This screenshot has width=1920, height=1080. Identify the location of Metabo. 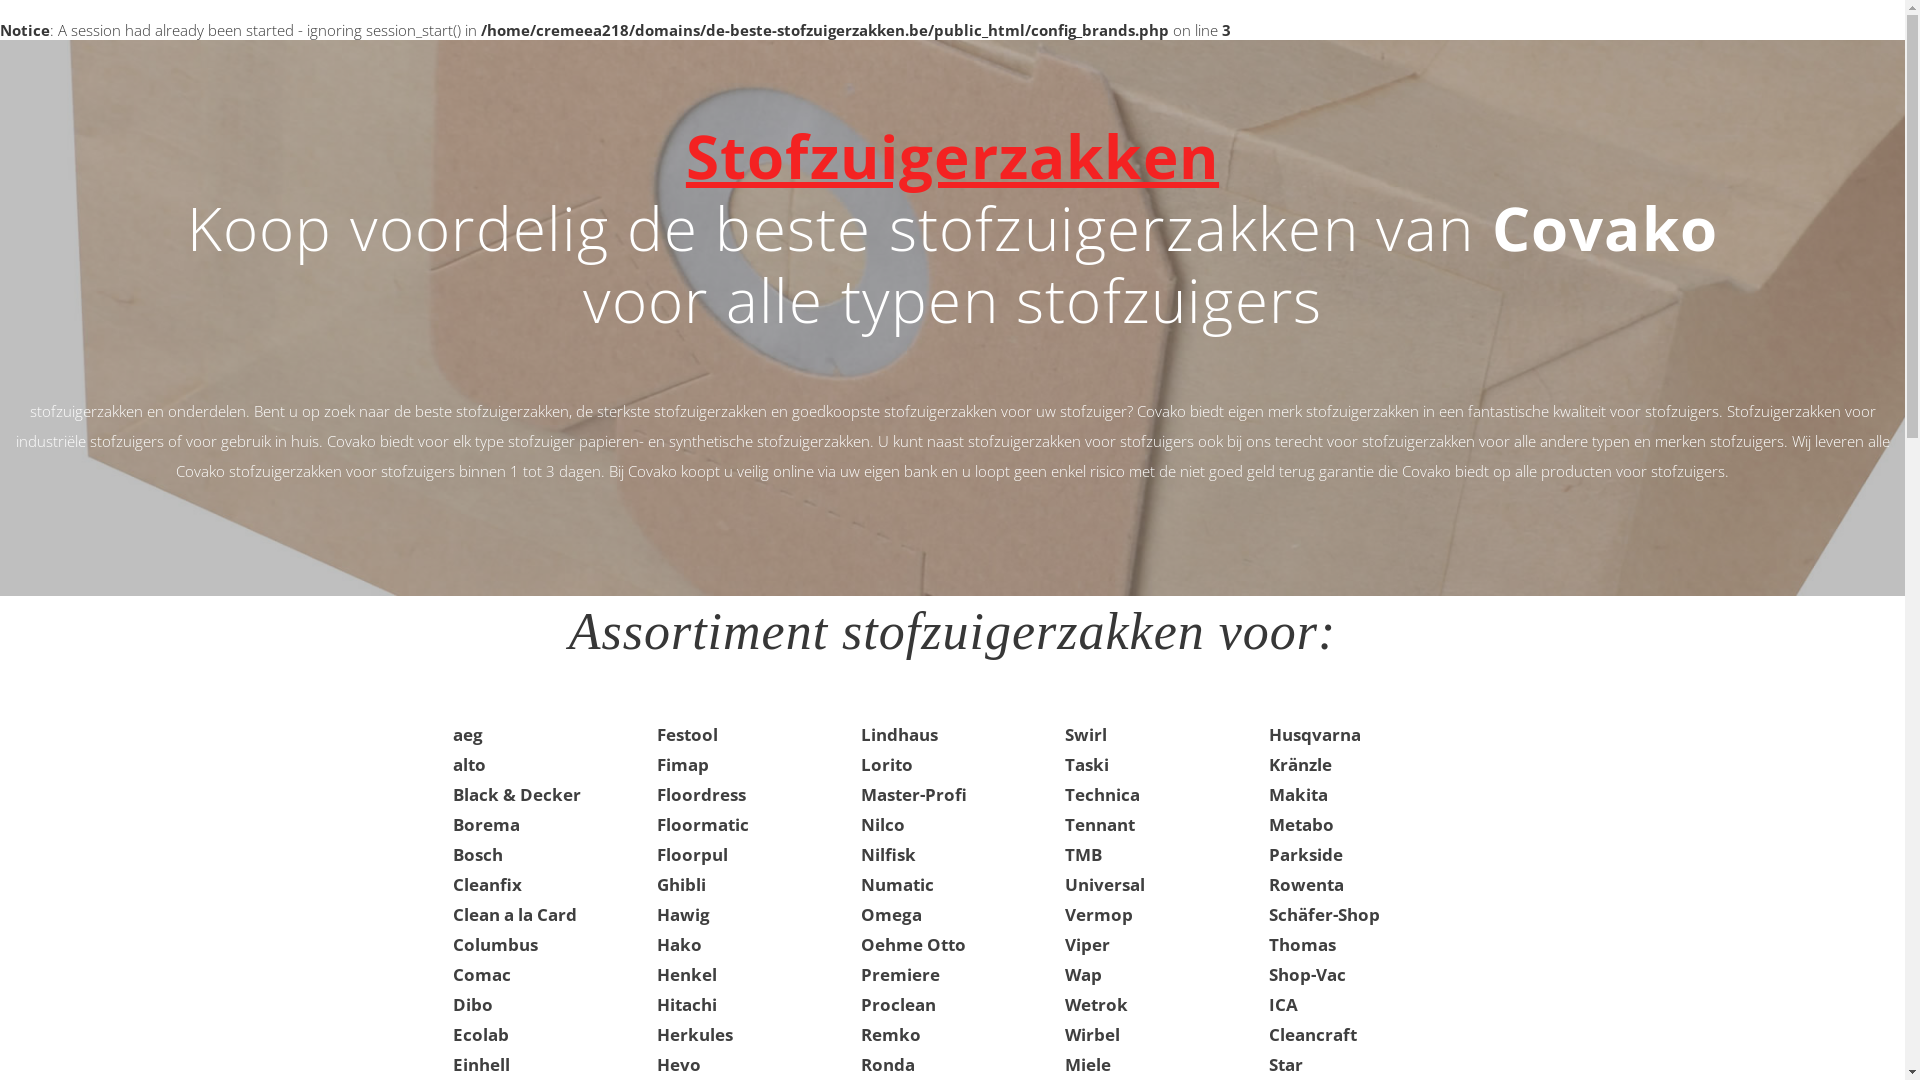
(1300, 824).